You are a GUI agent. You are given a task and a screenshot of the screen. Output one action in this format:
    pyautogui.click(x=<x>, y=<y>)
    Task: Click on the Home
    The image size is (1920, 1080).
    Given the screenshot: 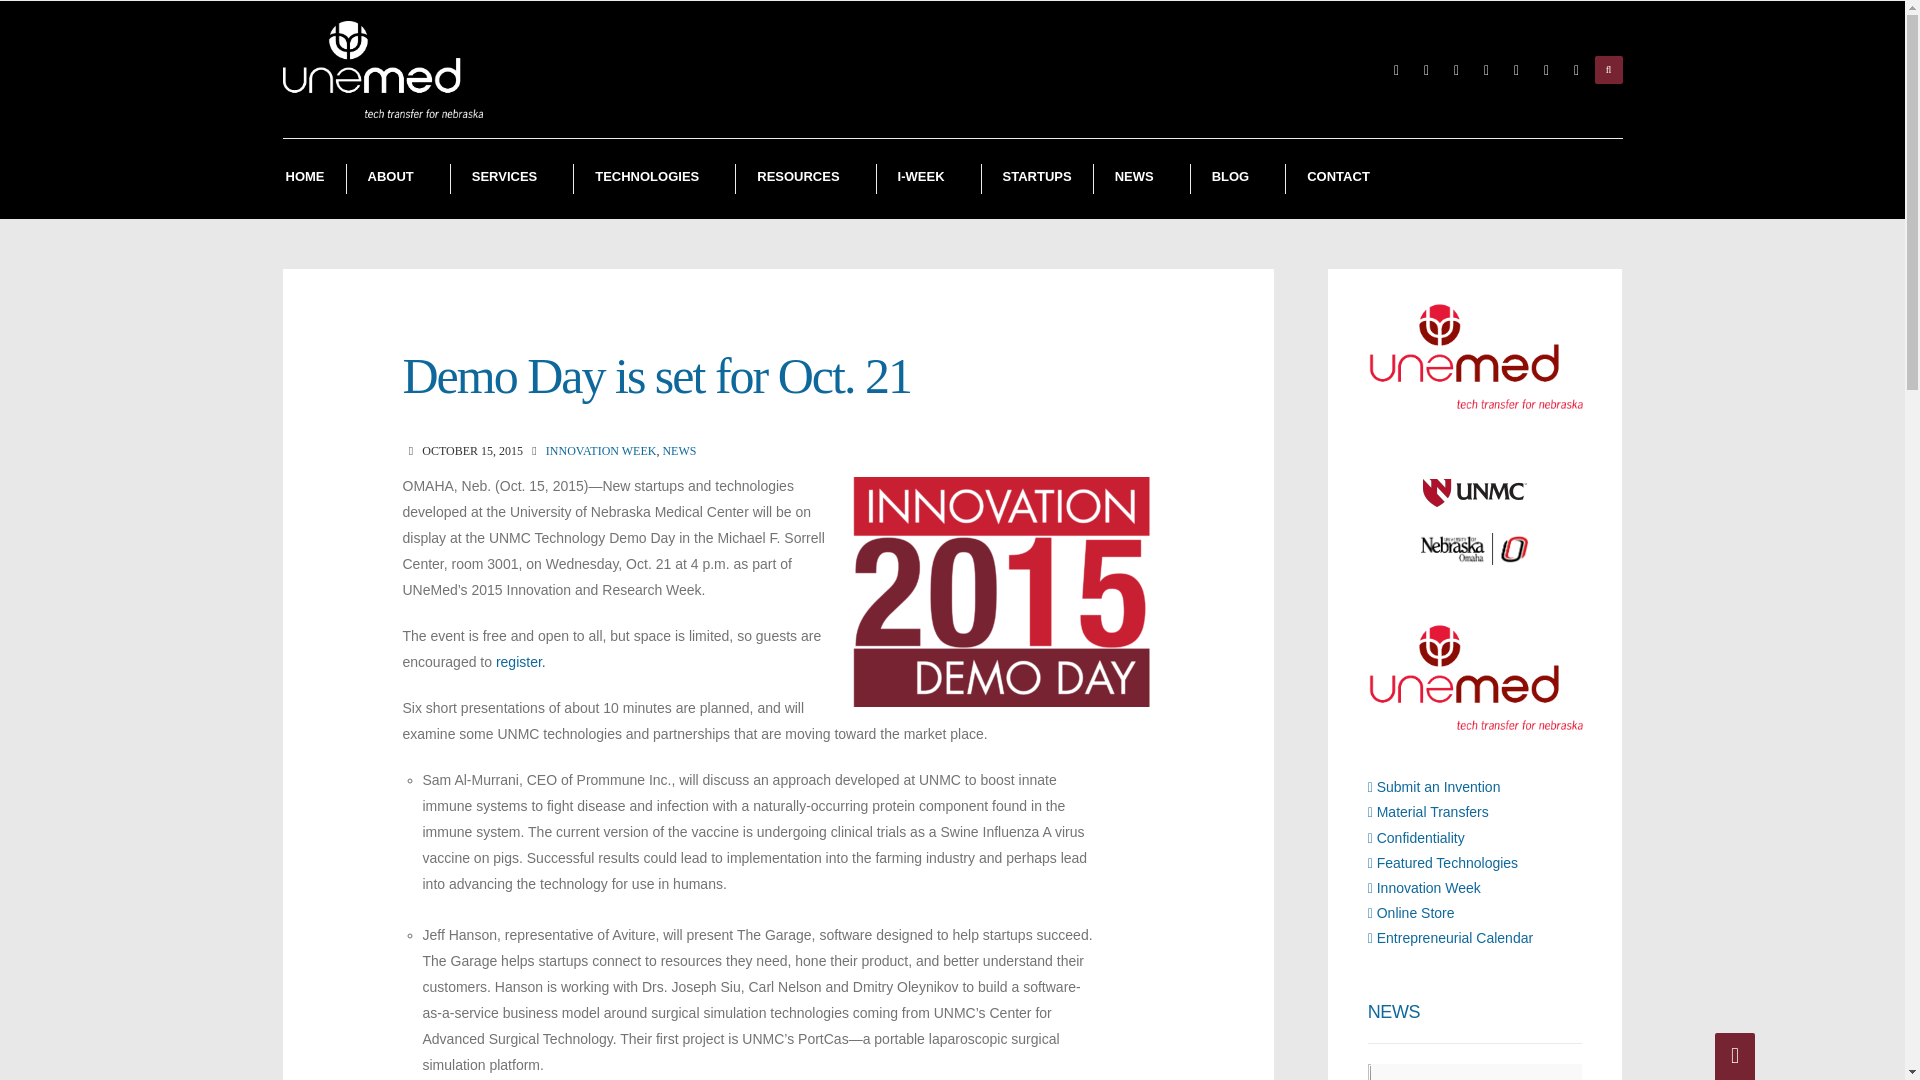 What is the action you would take?
    pyautogui.click(x=304, y=179)
    